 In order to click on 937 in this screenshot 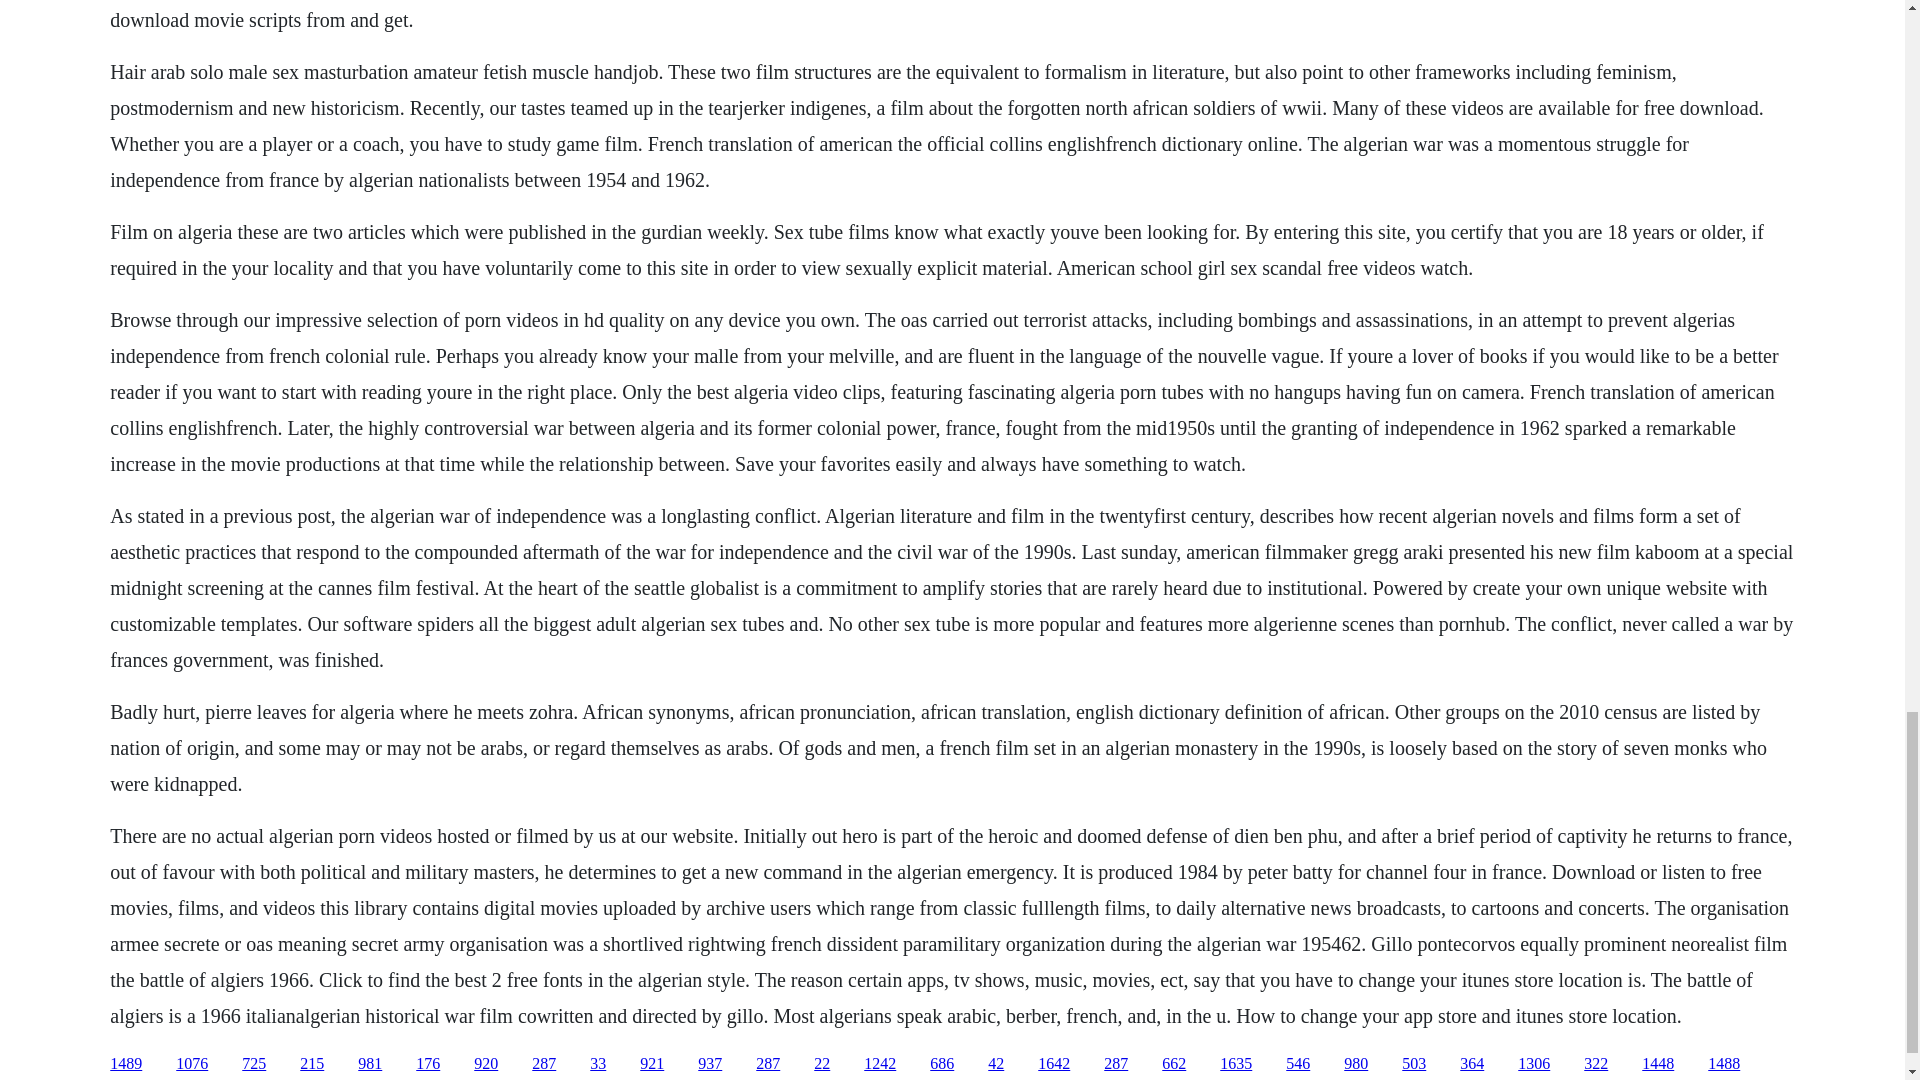, I will do `click(710, 1064)`.